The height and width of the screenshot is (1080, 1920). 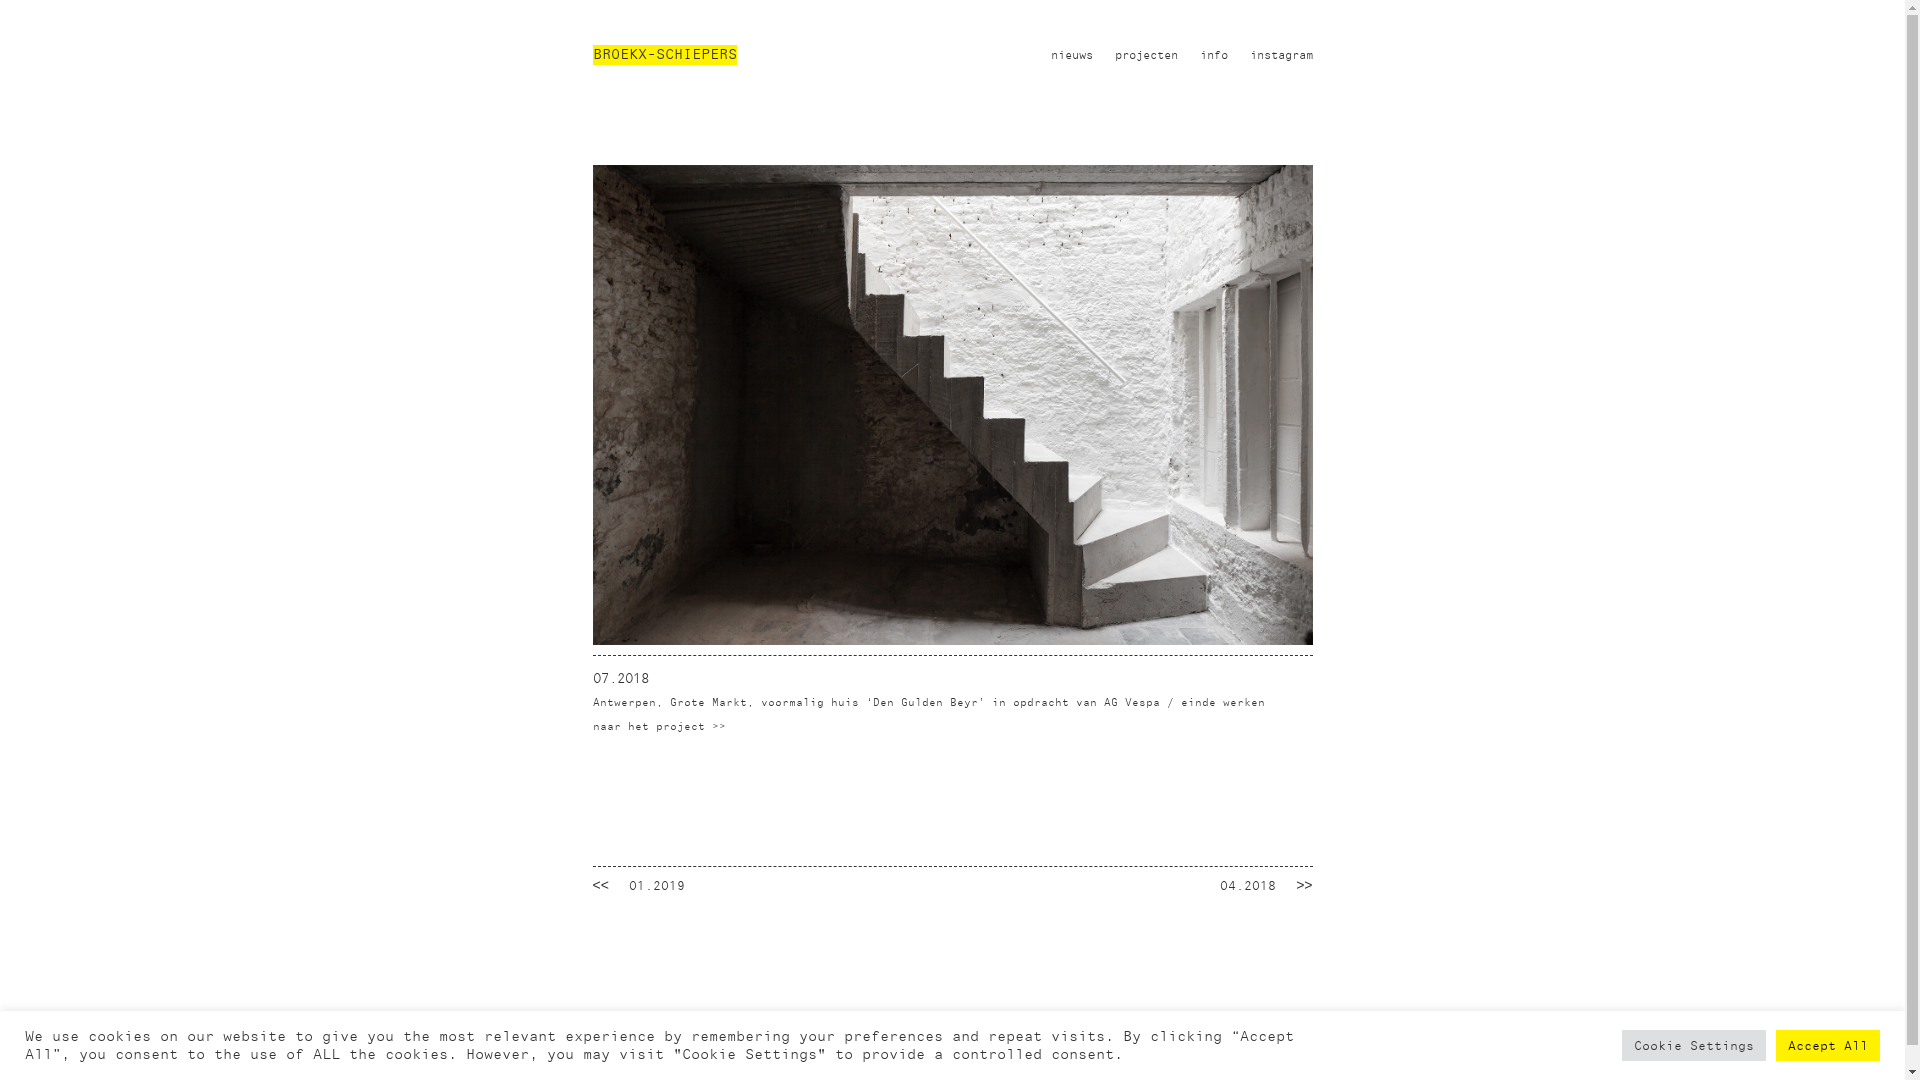 What do you see at coordinates (1828, 1046) in the screenshot?
I see `Accept All` at bounding box center [1828, 1046].